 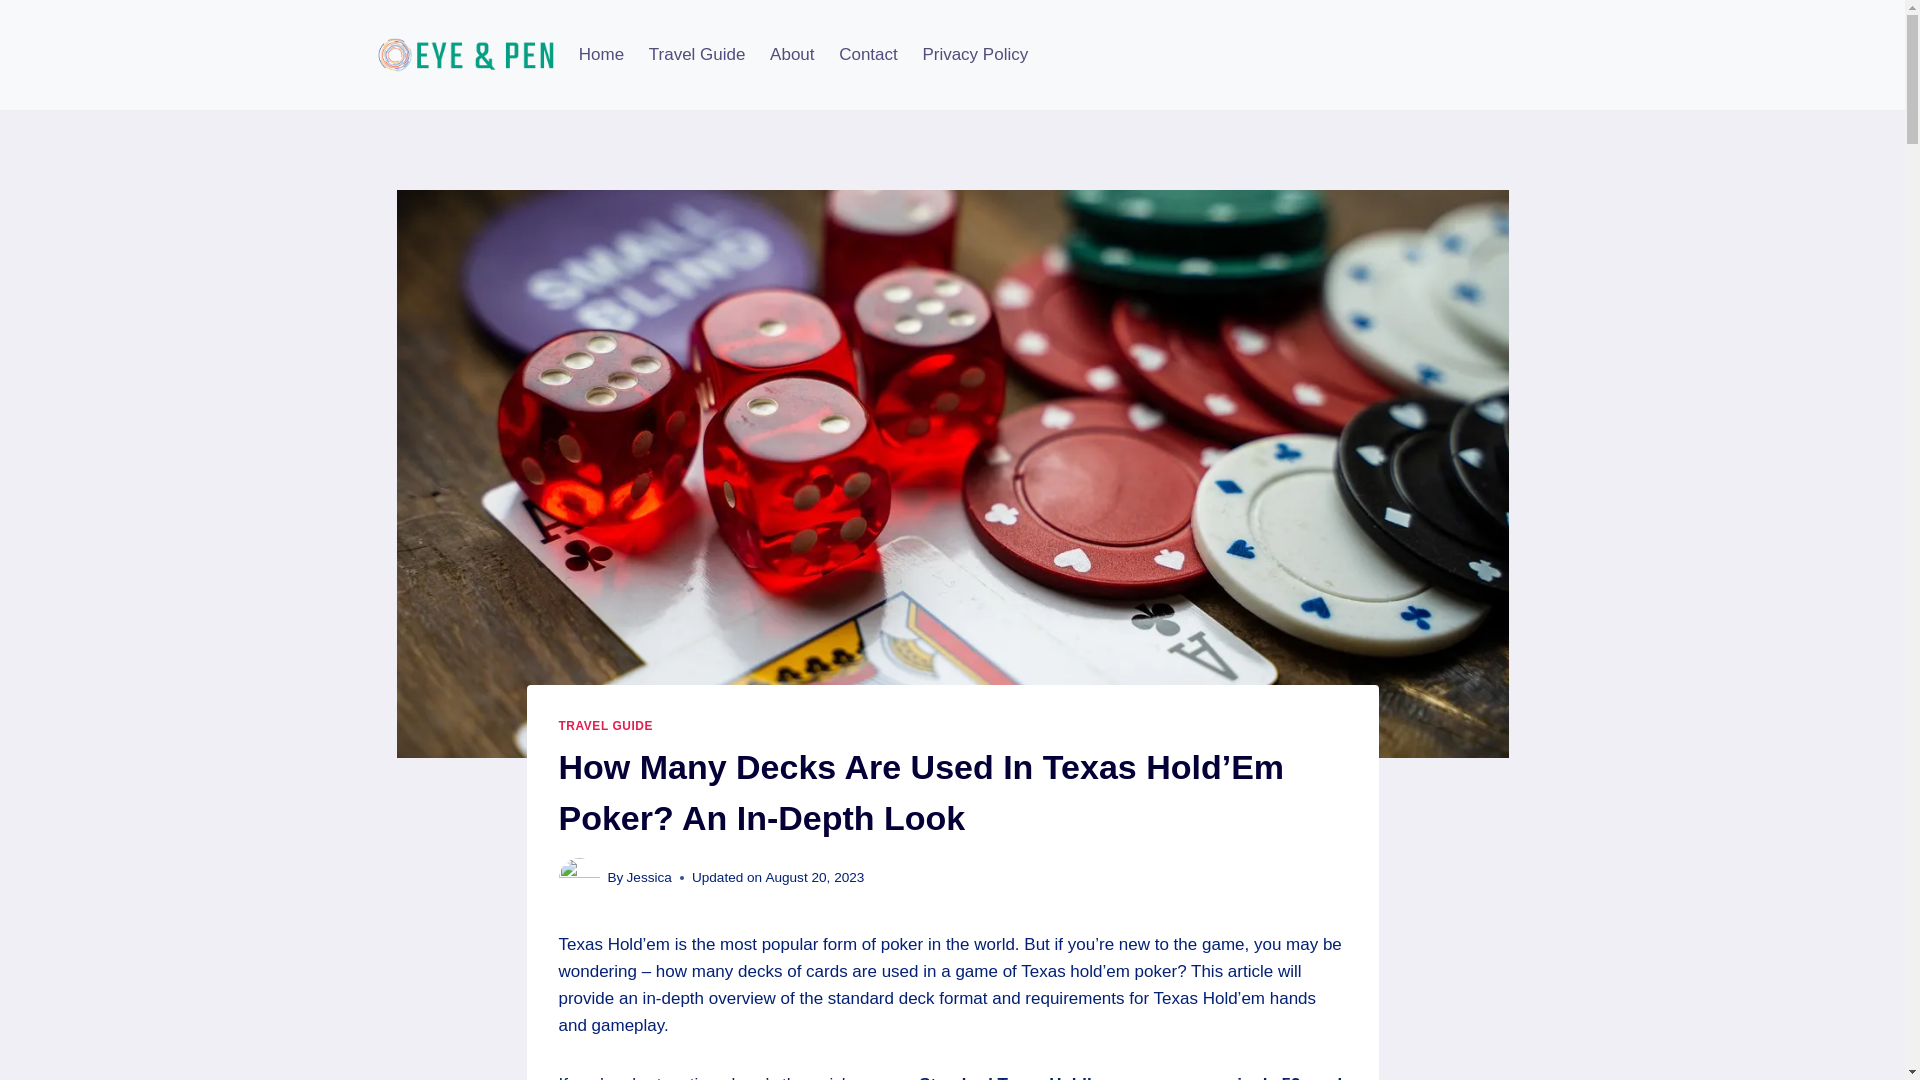 I want to click on TRAVEL GUIDE, so click(x=605, y=726).